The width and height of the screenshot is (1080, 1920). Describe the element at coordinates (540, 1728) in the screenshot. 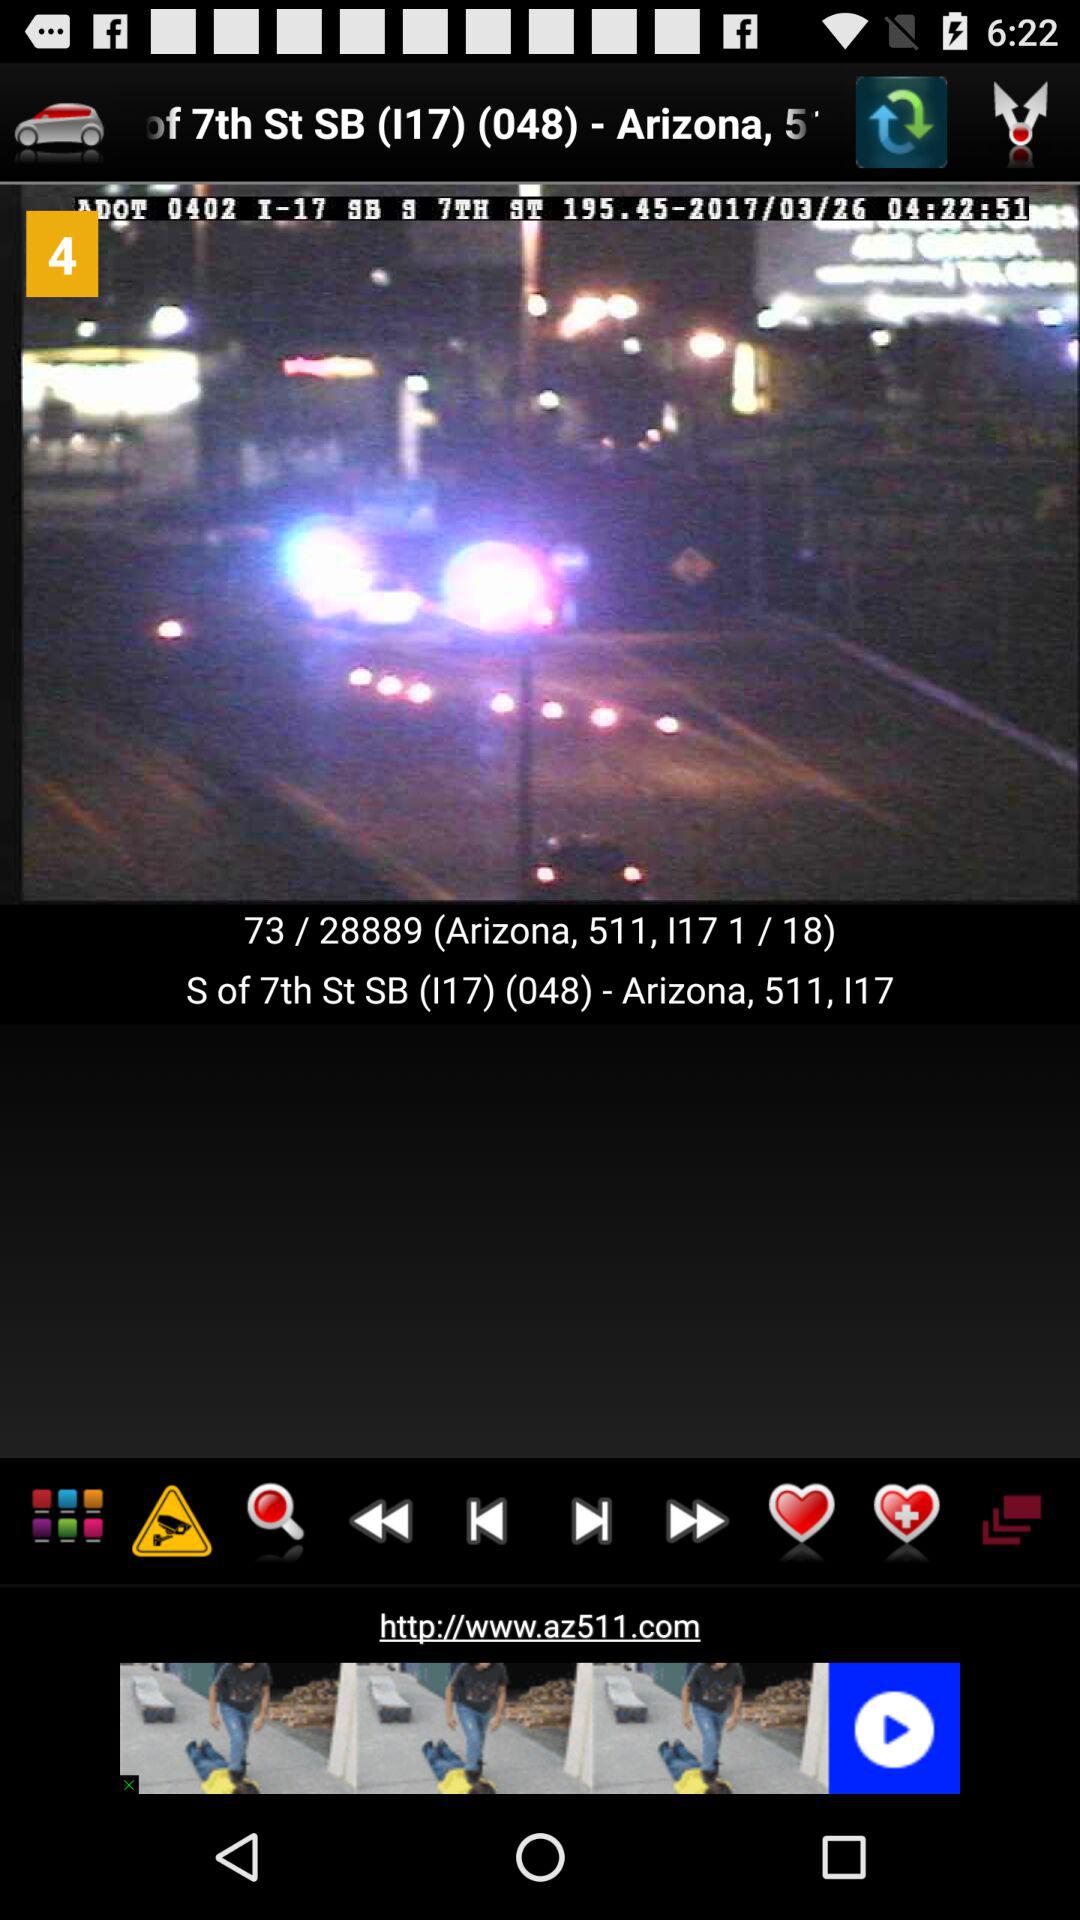

I see `press the icon below the http www az511` at that location.